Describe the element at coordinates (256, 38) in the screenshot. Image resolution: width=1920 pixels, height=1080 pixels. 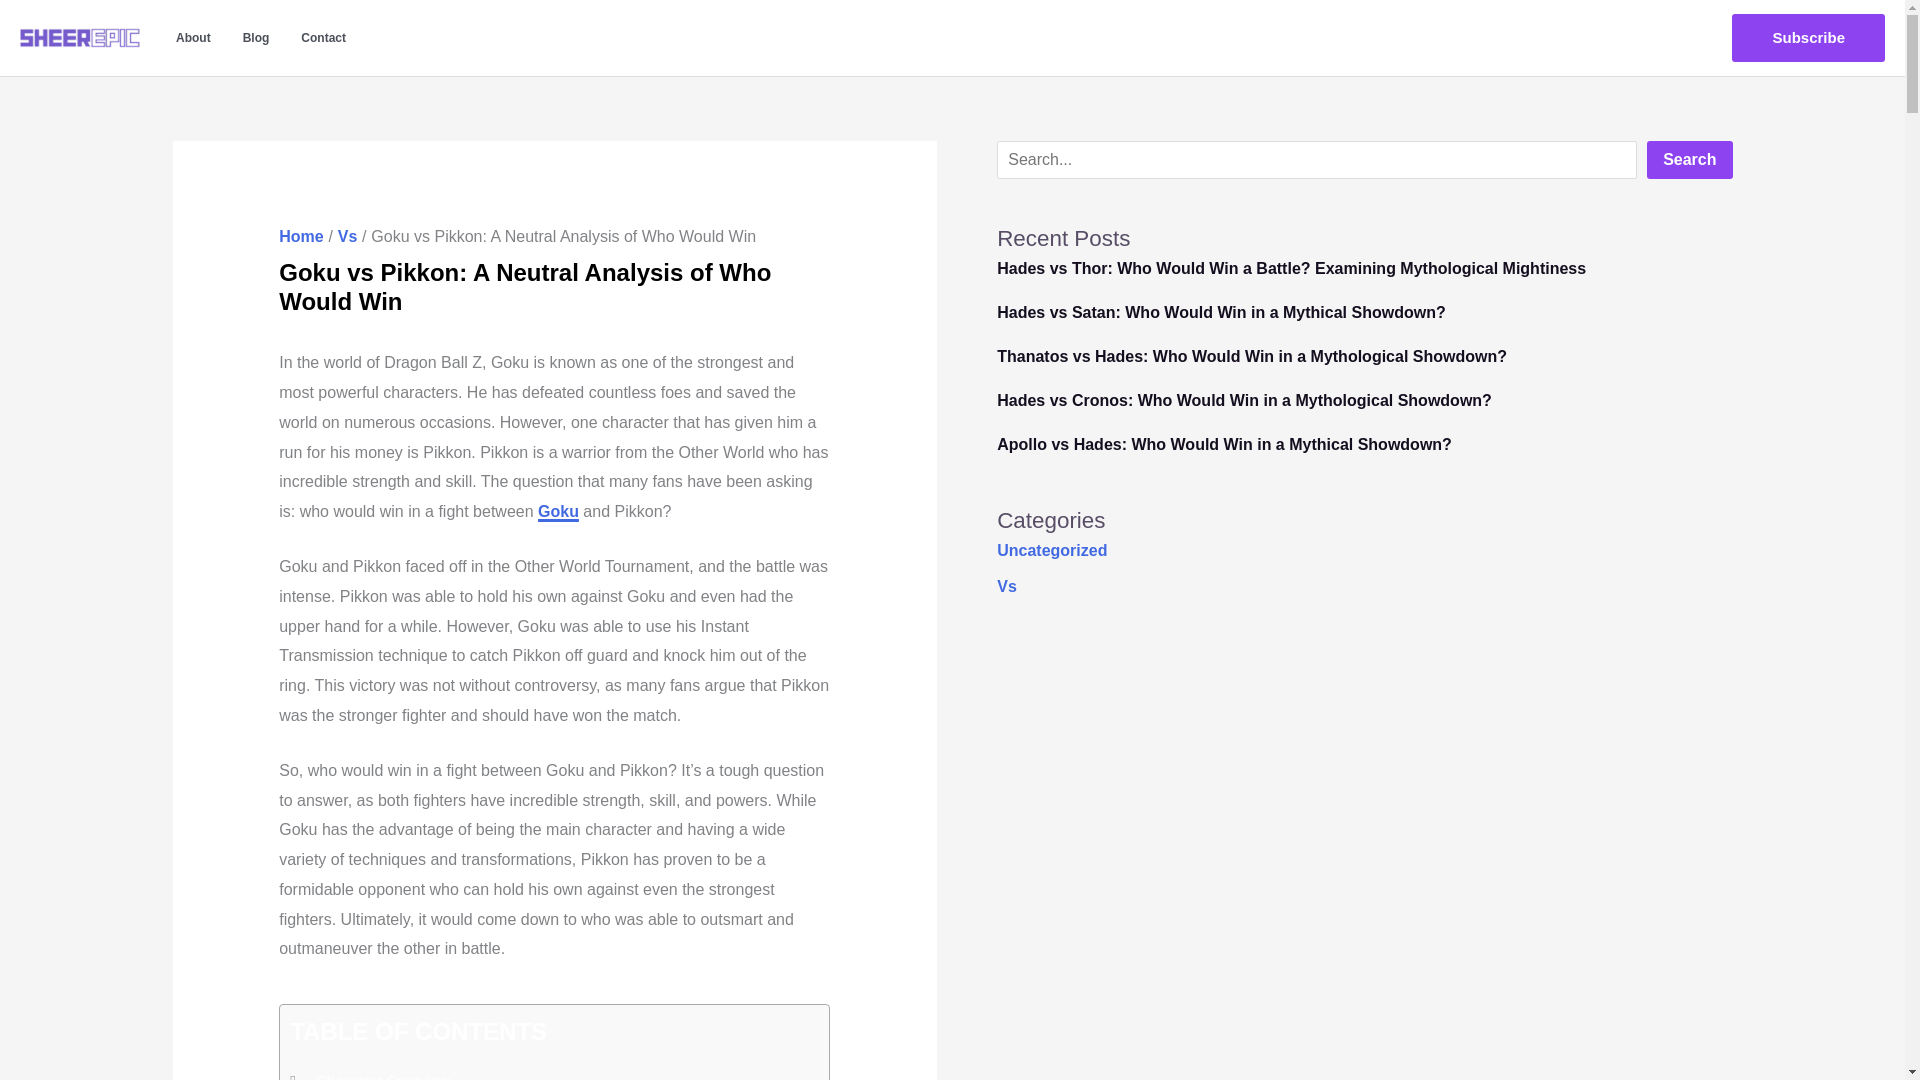
I see `Blog` at that location.